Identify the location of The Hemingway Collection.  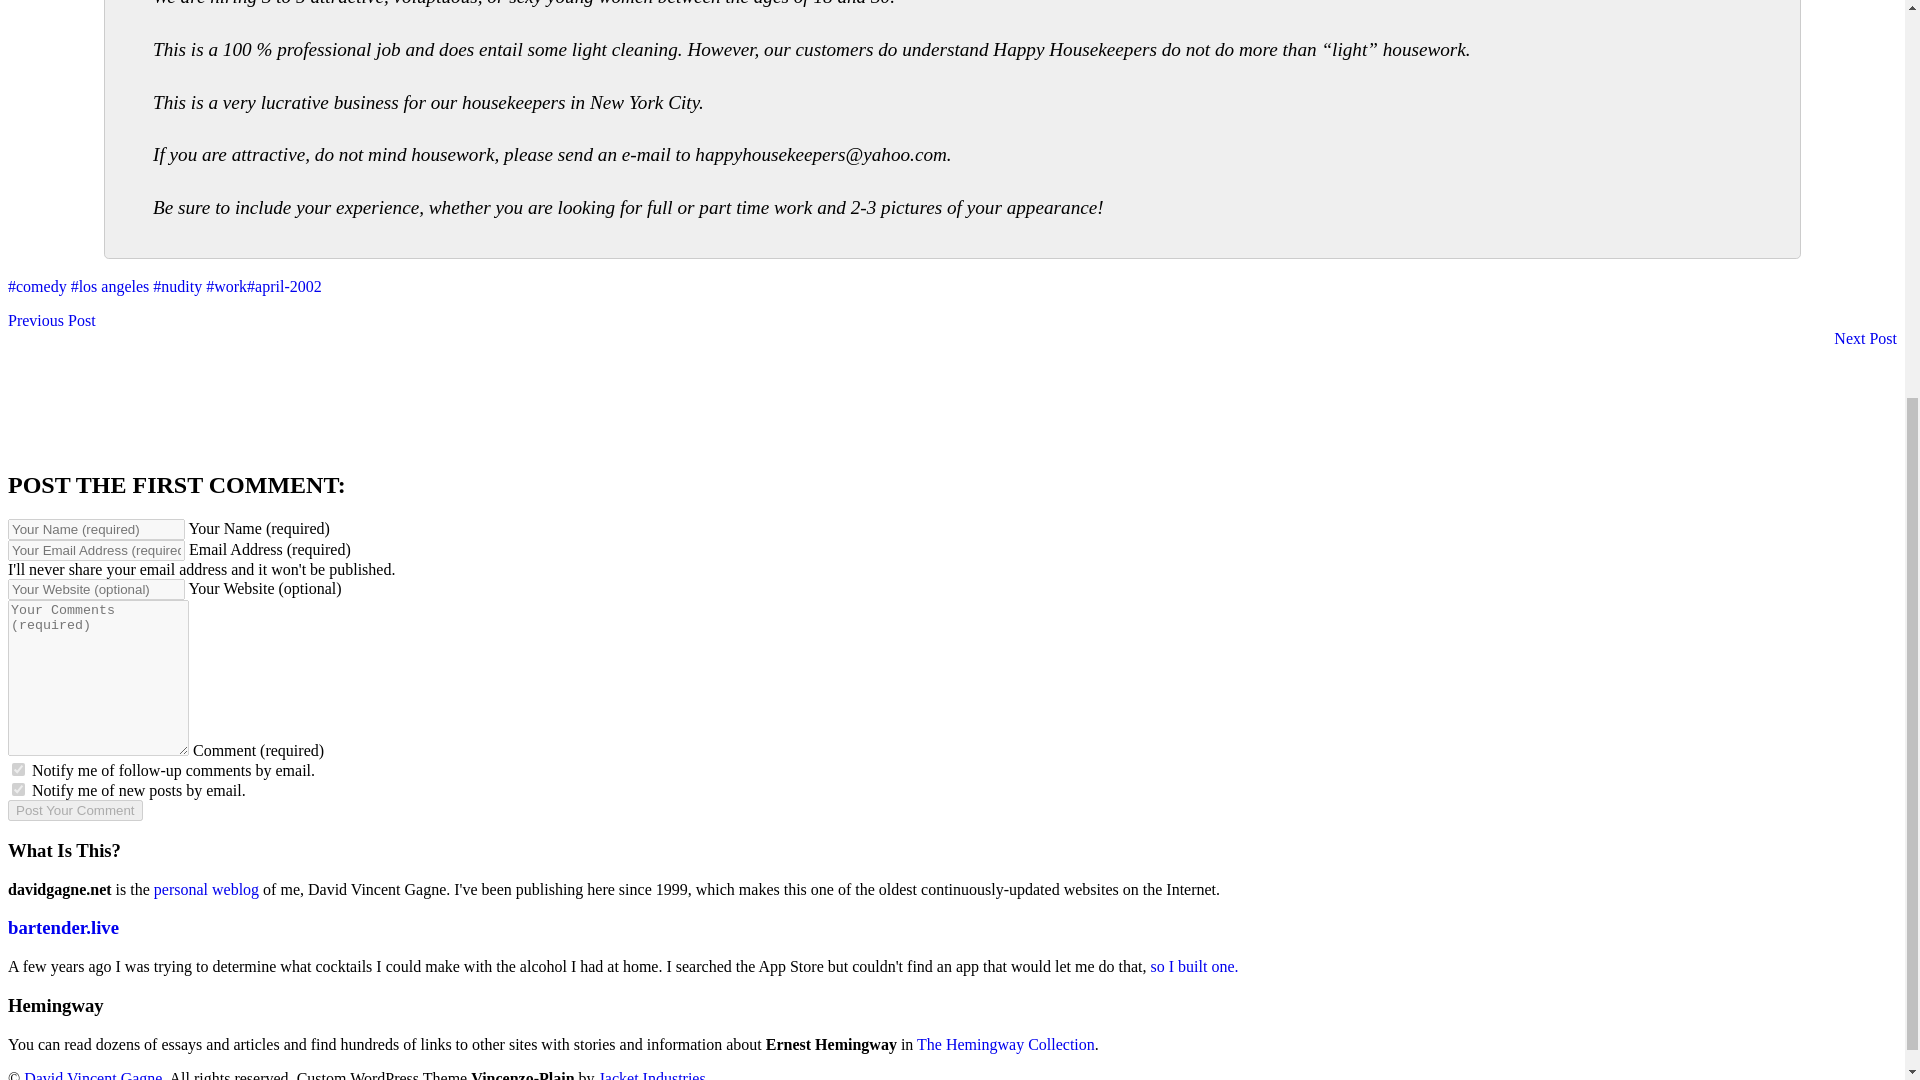
(1006, 1044).